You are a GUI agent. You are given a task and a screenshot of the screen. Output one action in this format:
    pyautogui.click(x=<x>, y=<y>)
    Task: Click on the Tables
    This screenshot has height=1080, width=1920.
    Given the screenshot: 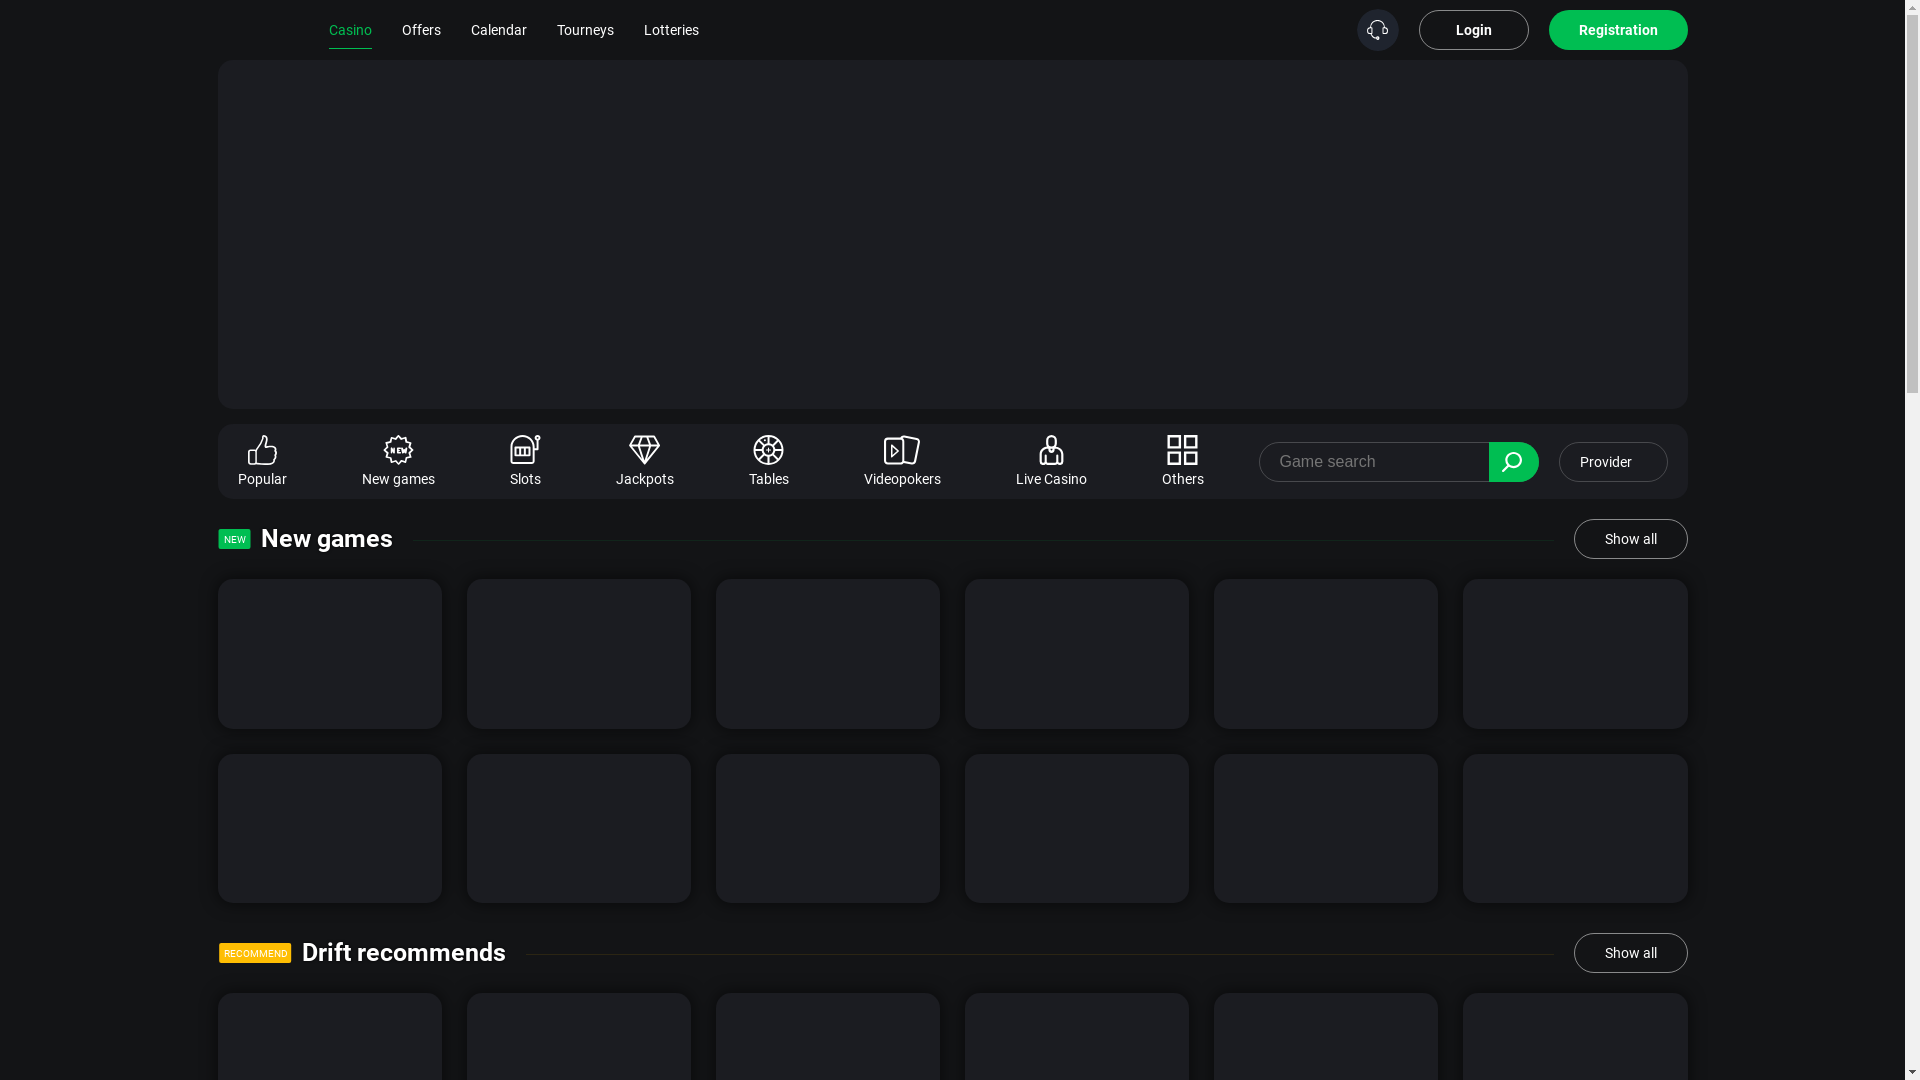 What is the action you would take?
    pyautogui.click(x=768, y=462)
    